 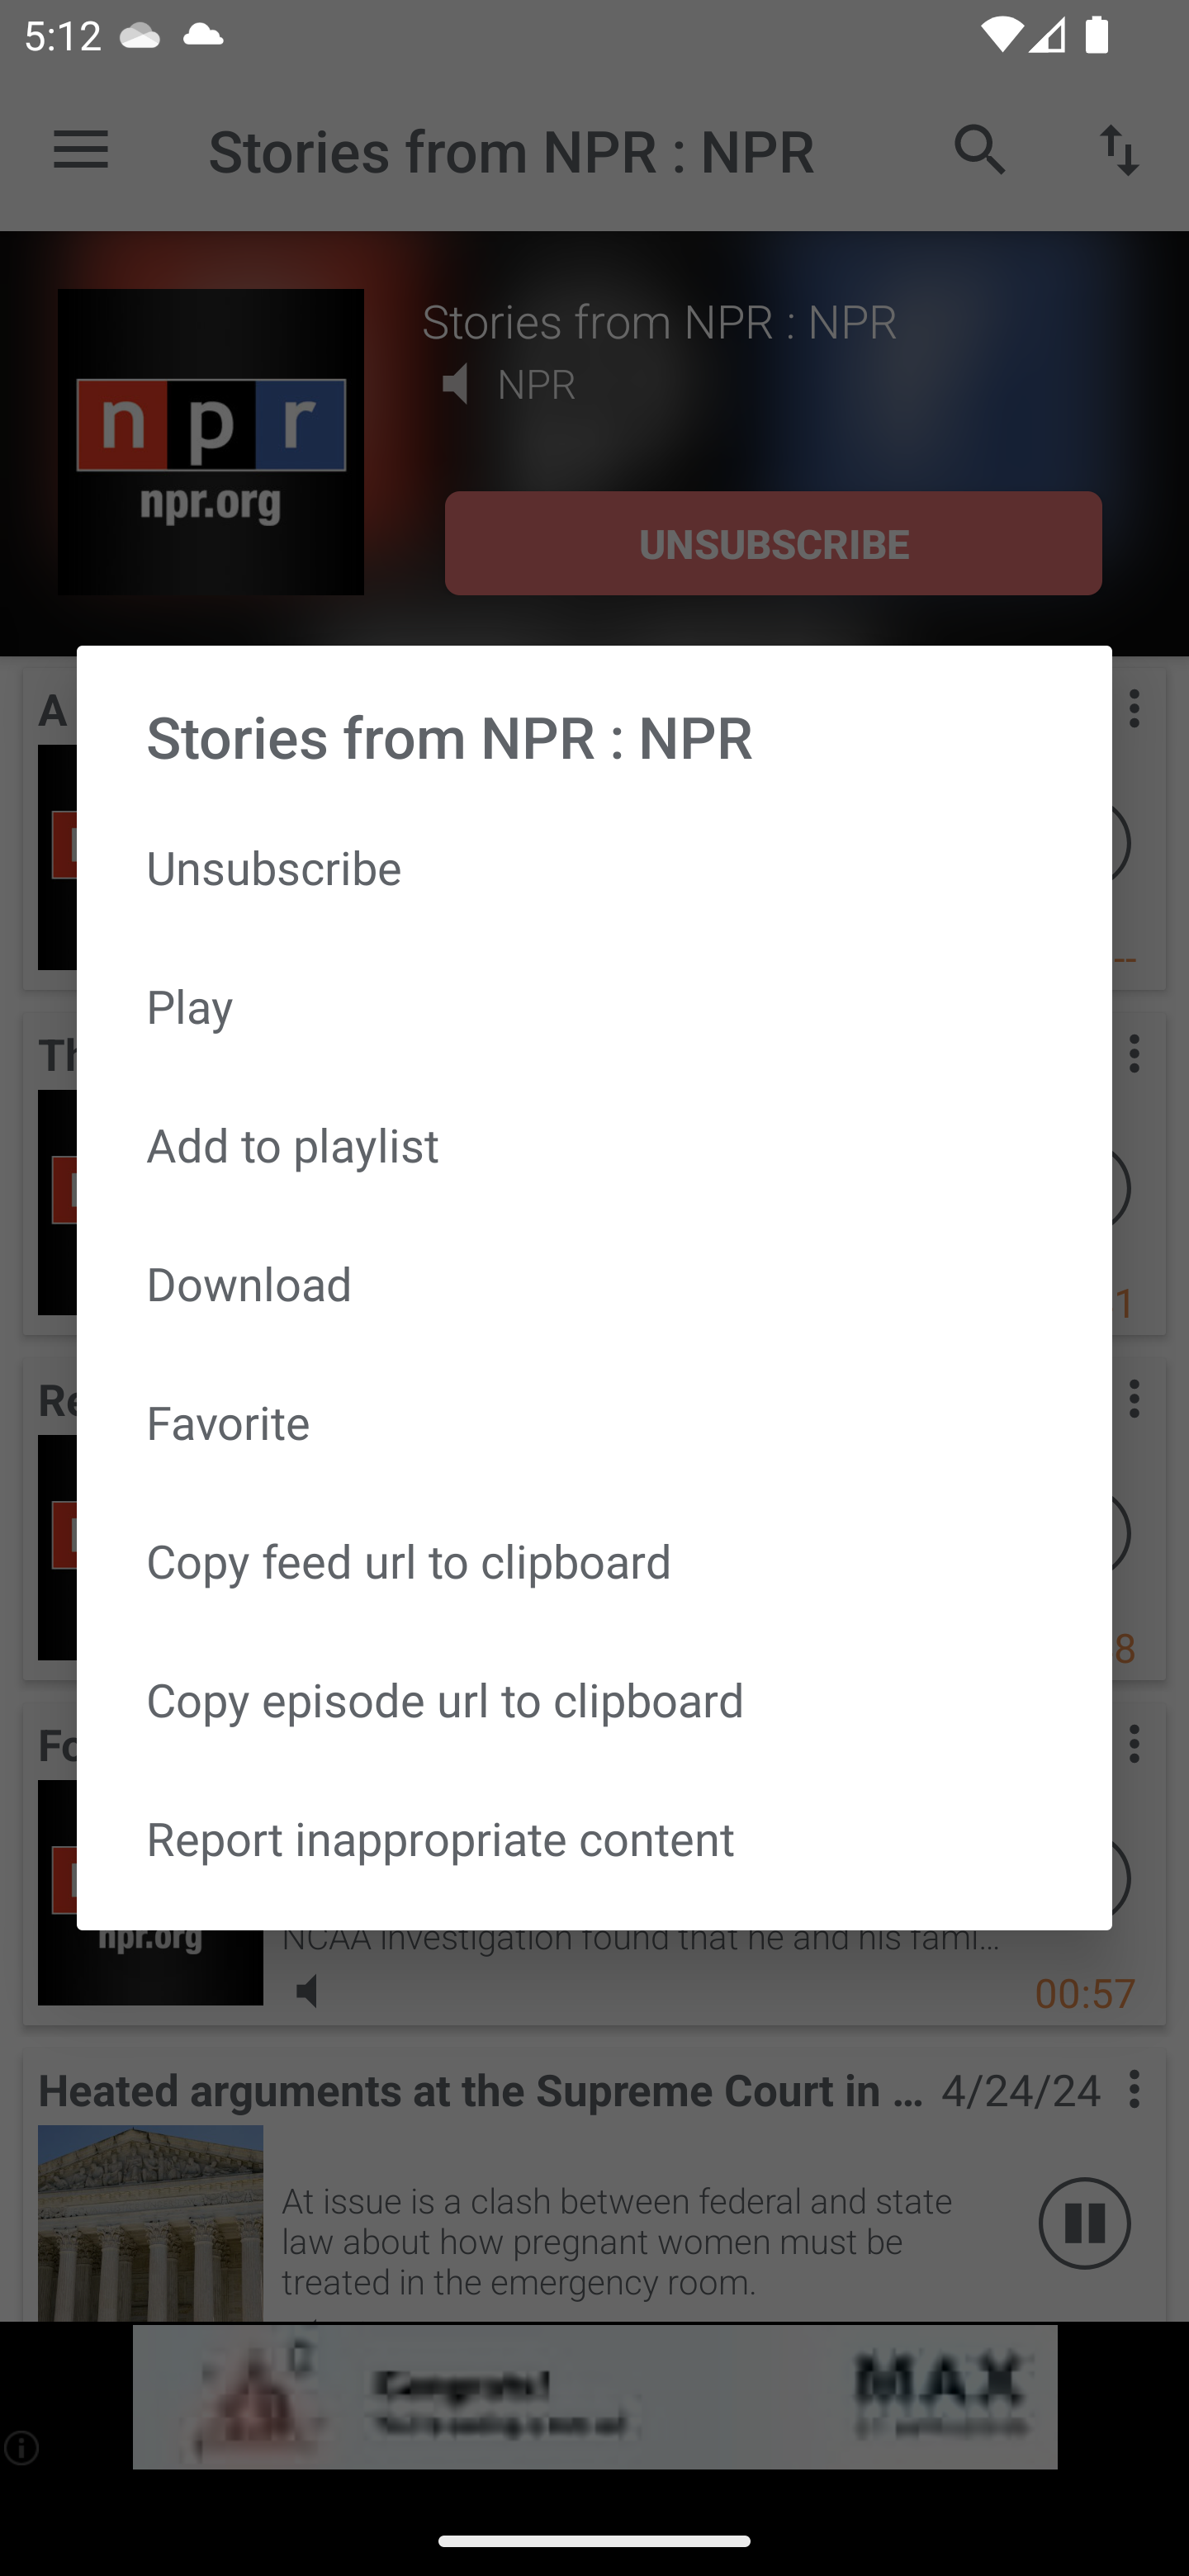 I want to click on Copy episode url to clipboard, so click(x=594, y=1699).